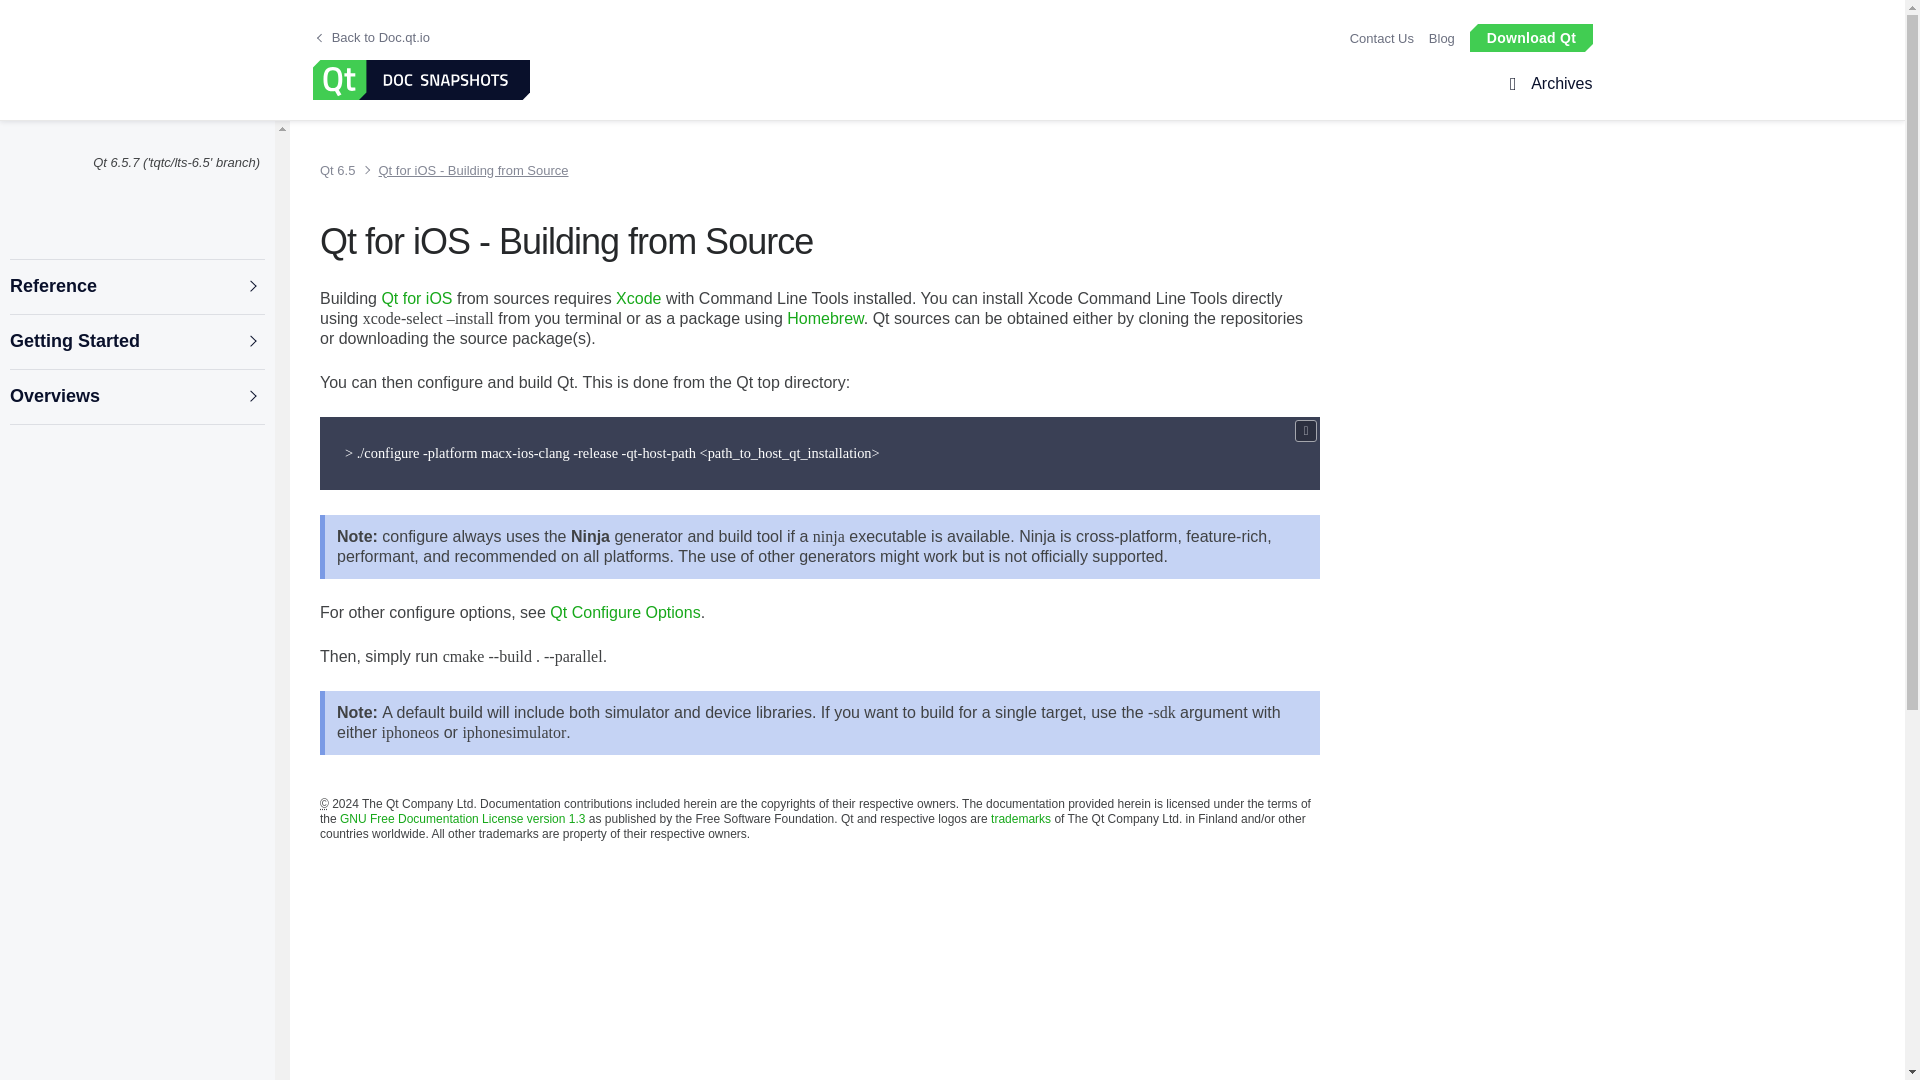  I want to click on Archives, so click(1558, 84).